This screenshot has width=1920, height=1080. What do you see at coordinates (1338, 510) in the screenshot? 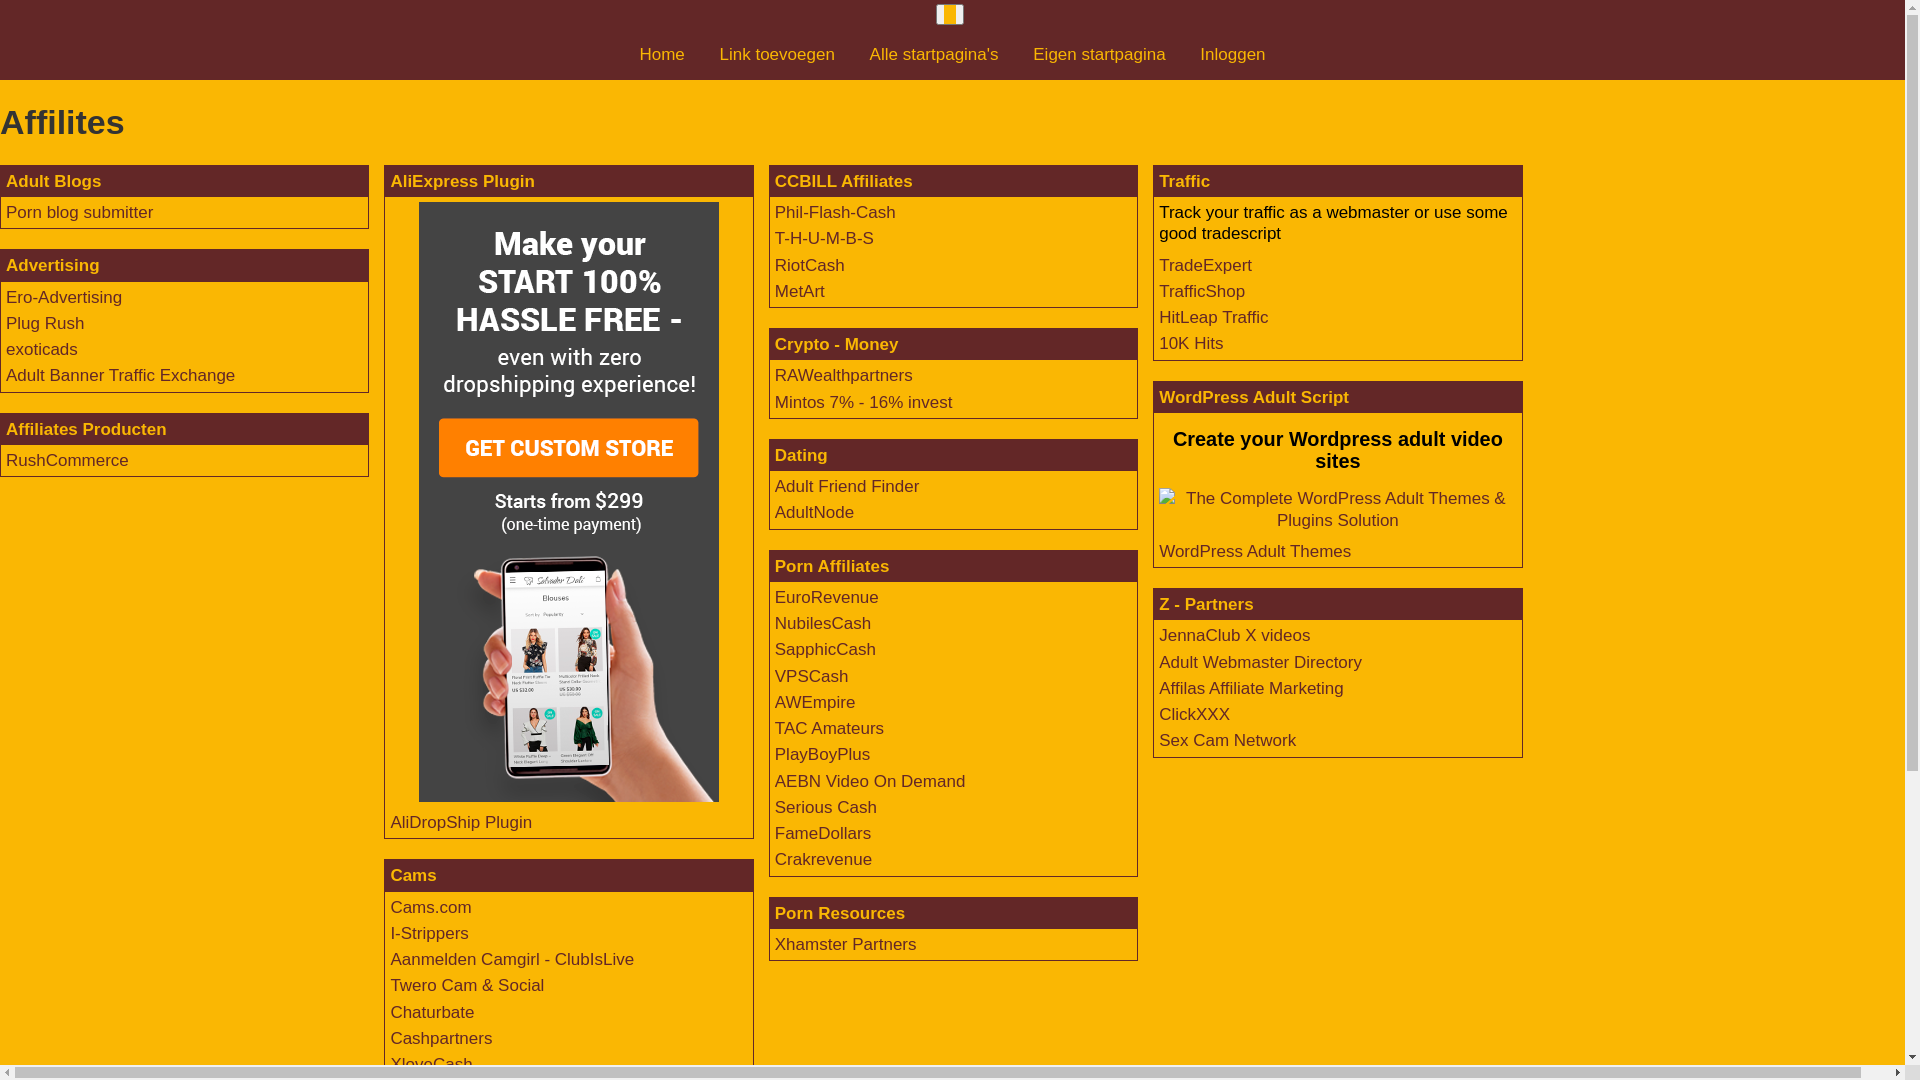
I see `The Complete WordPress Adult Themes & Plugins Solution` at bounding box center [1338, 510].